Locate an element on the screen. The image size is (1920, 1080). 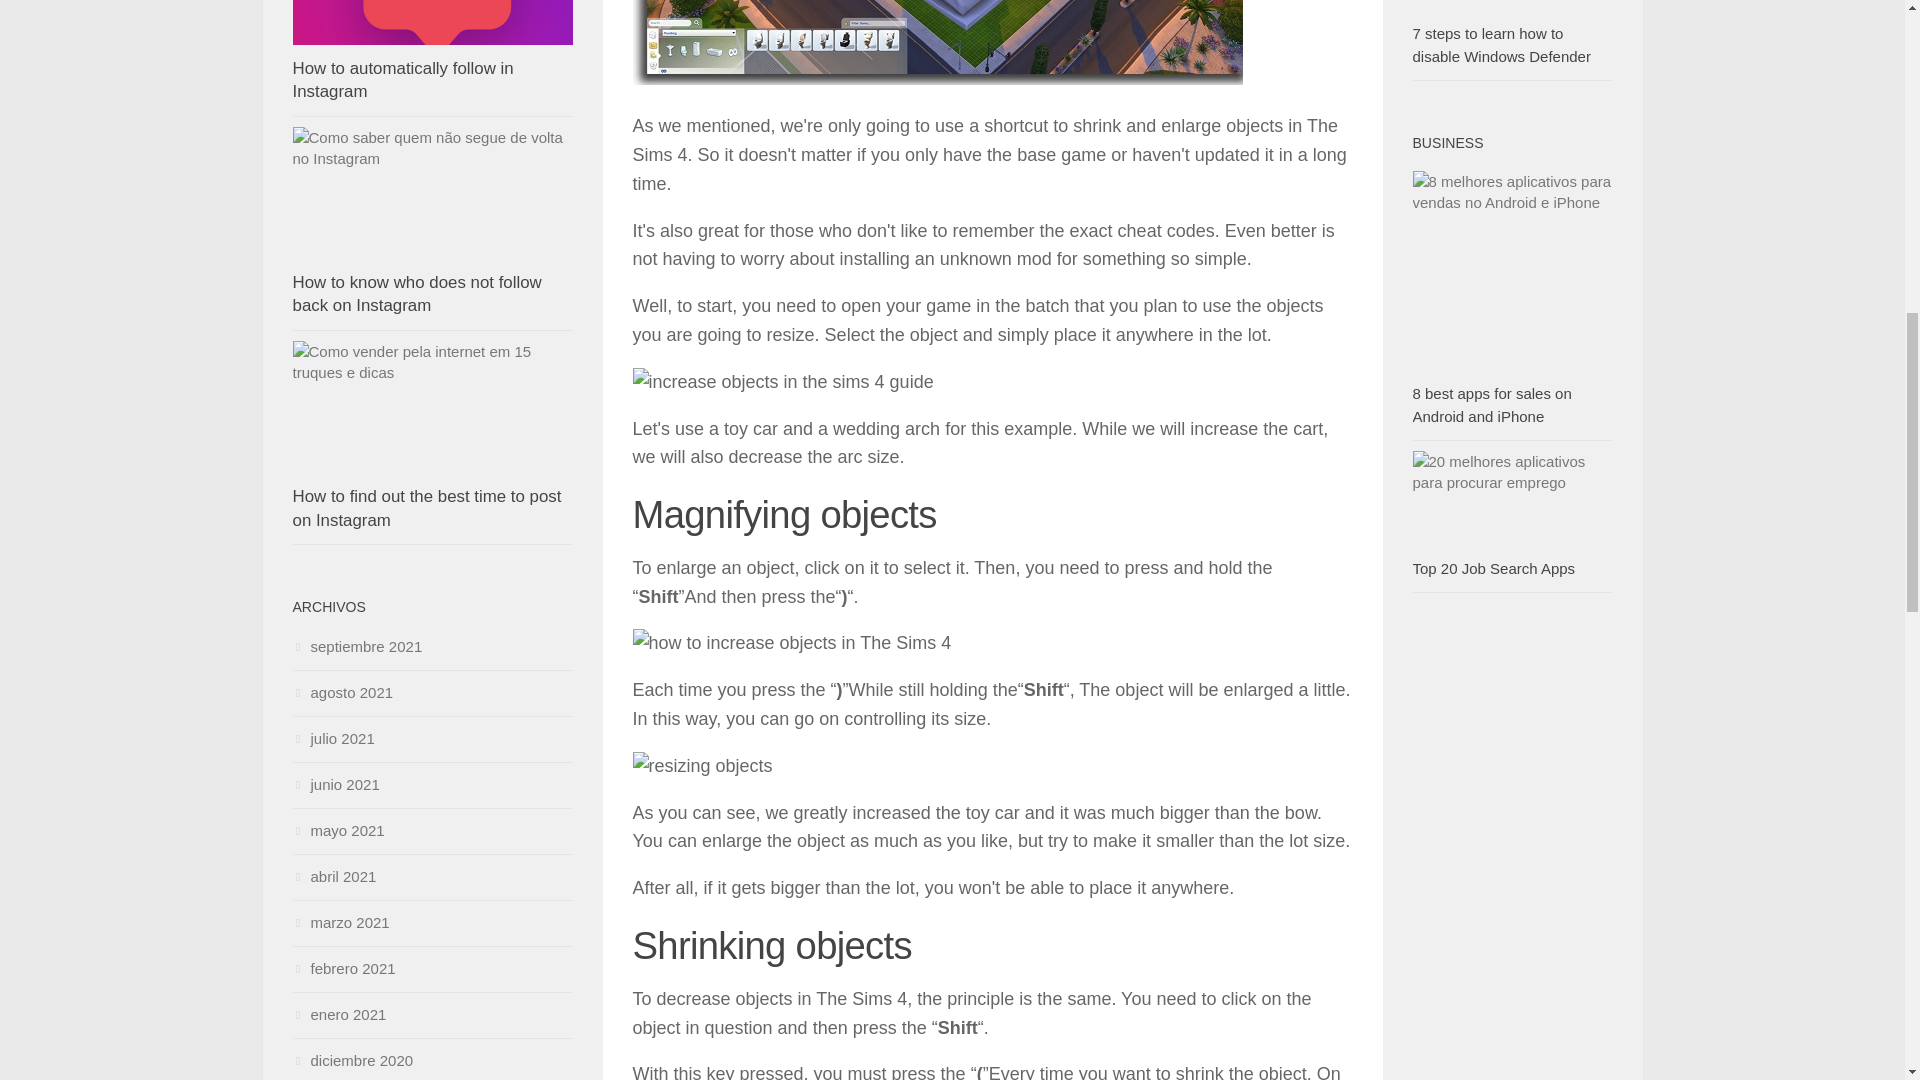
resizing objects is located at coordinates (701, 766).